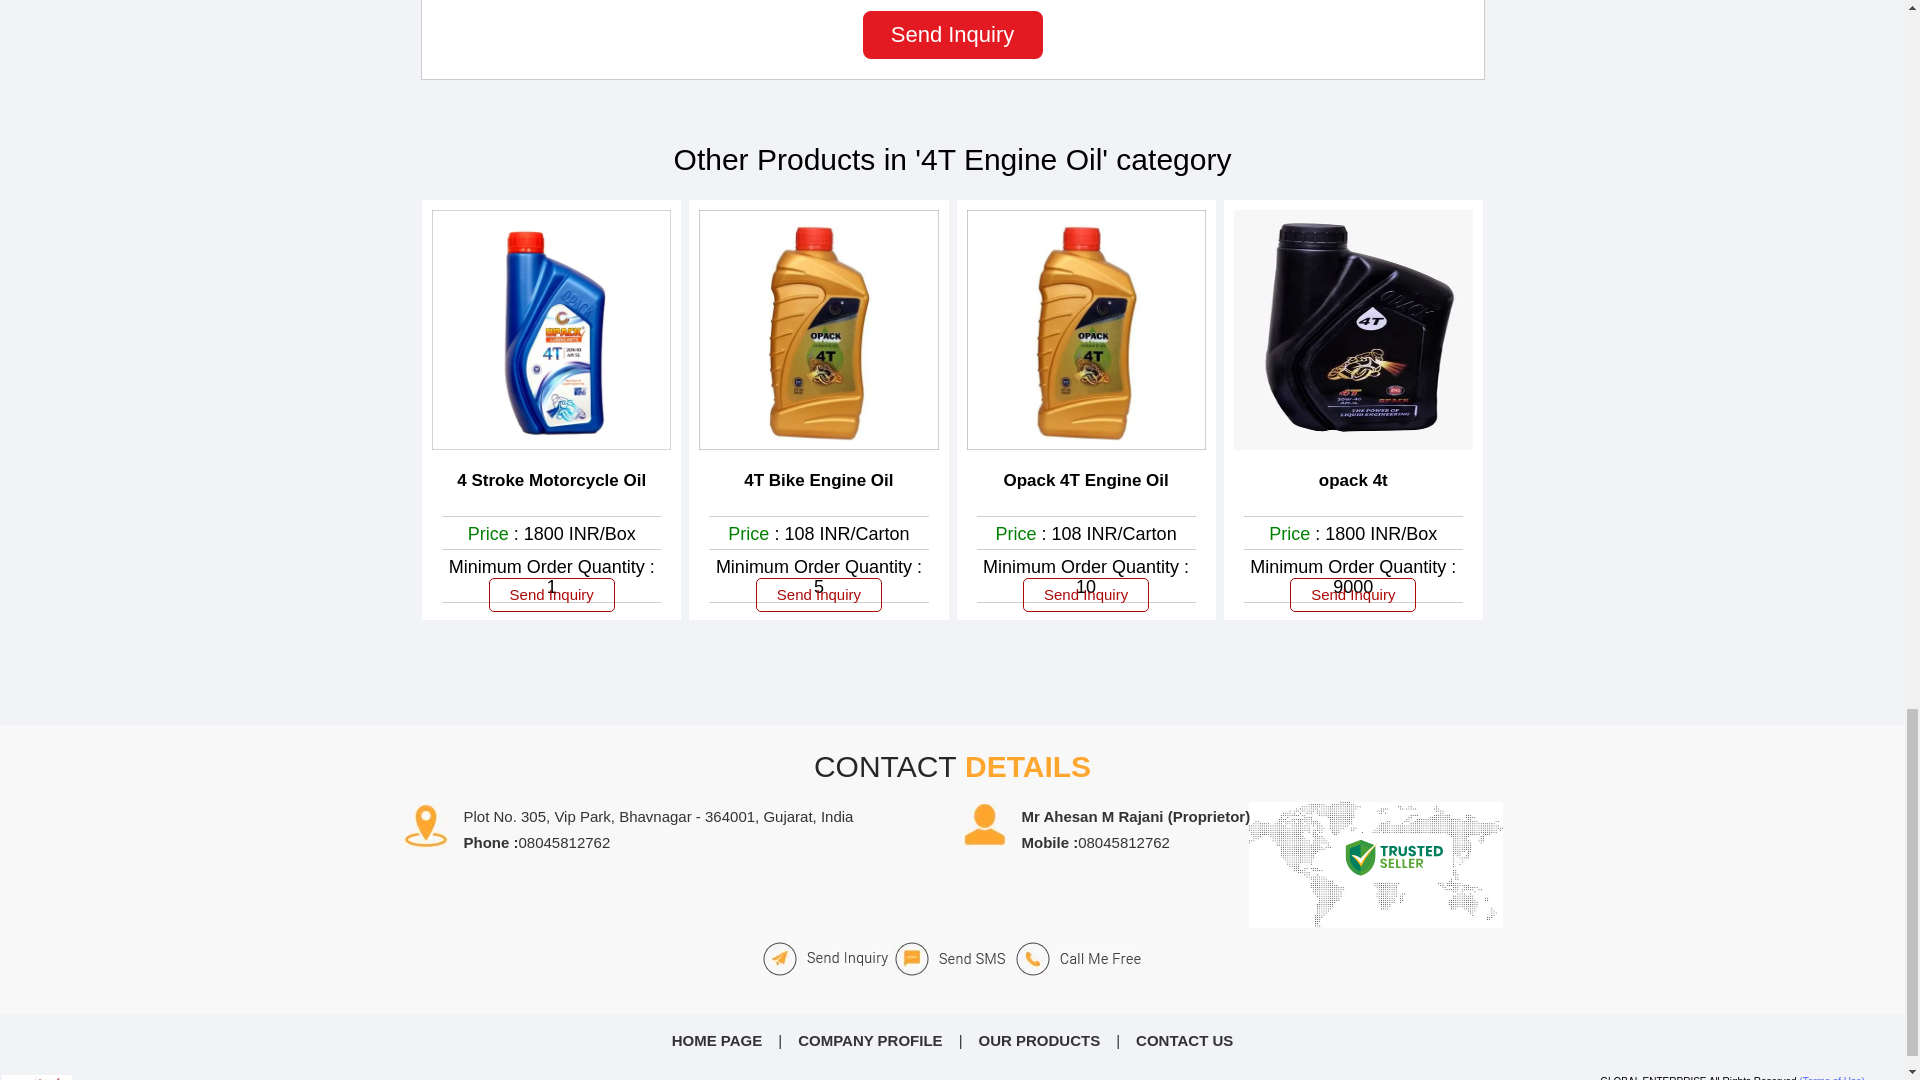  Describe the element at coordinates (952, 34) in the screenshot. I see `Send Inquiry` at that location.